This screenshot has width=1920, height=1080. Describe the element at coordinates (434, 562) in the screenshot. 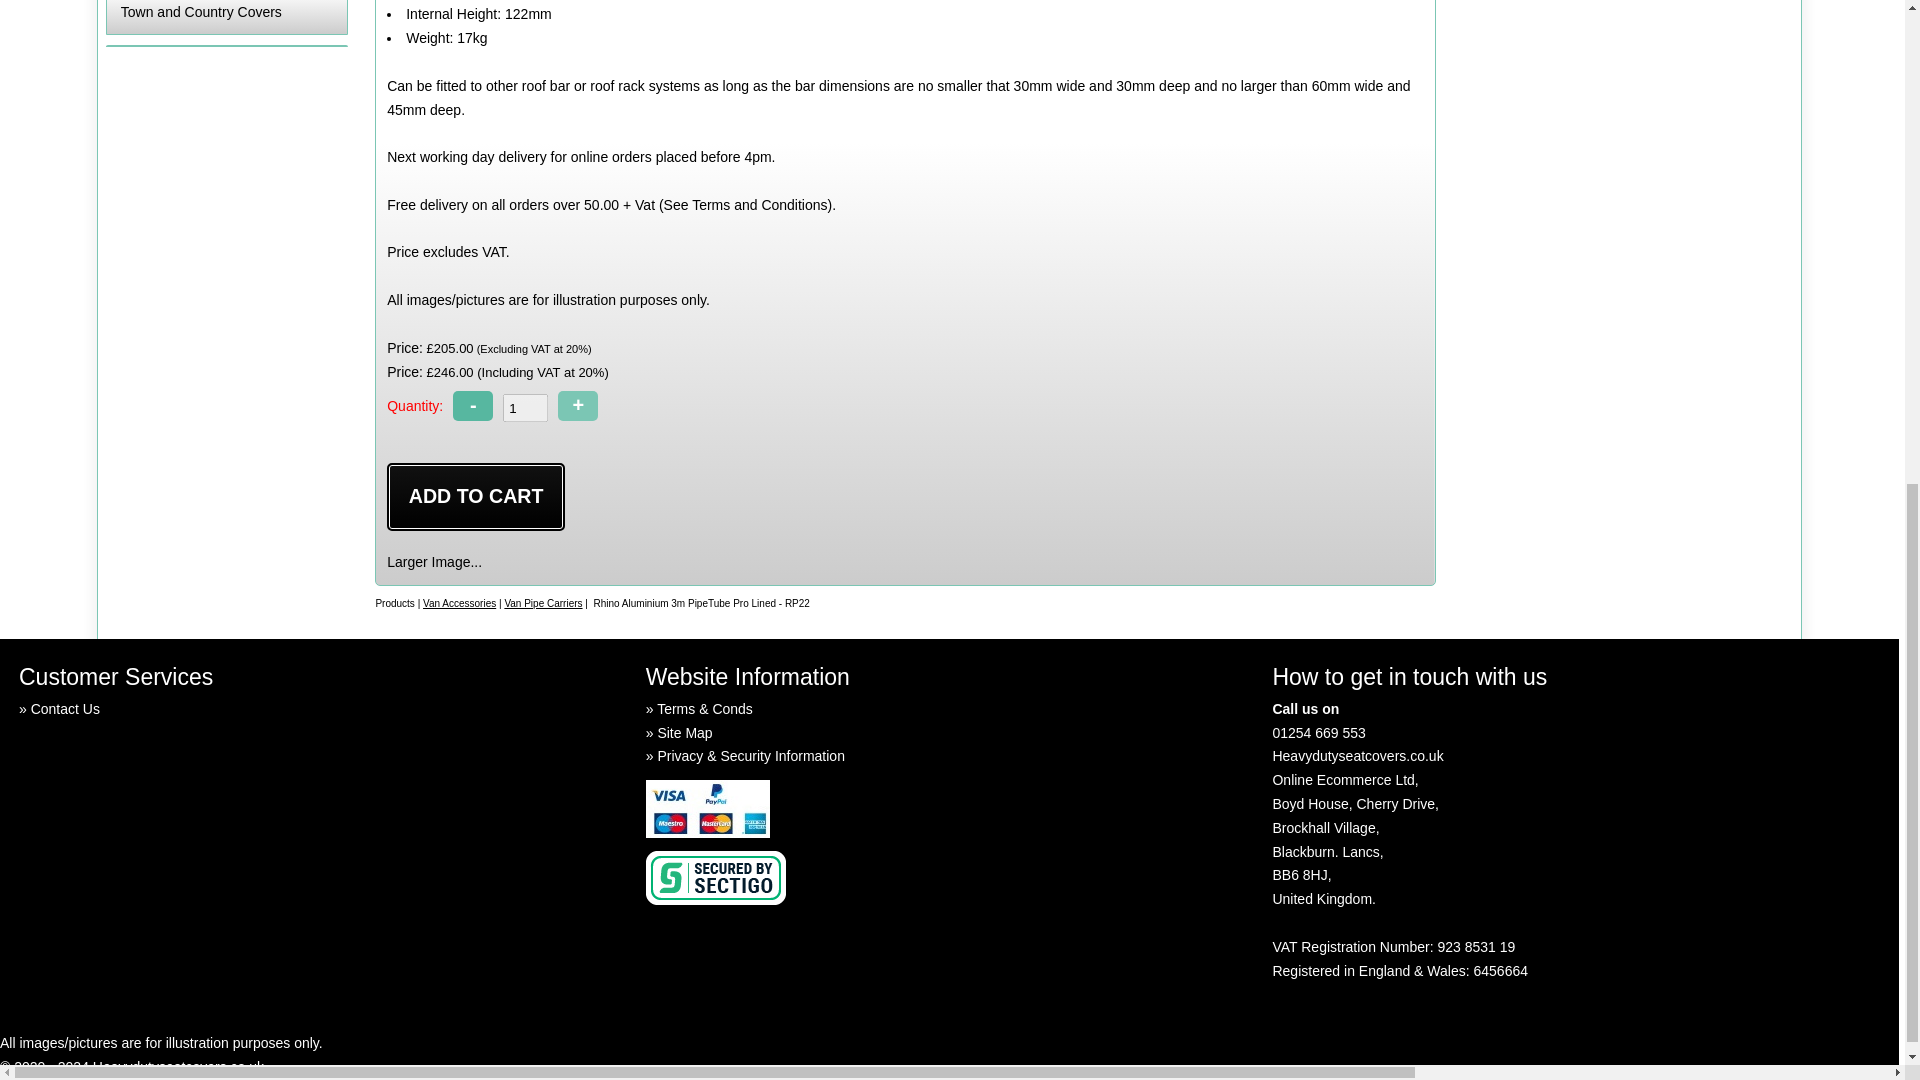

I see `Larger Image...` at that location.